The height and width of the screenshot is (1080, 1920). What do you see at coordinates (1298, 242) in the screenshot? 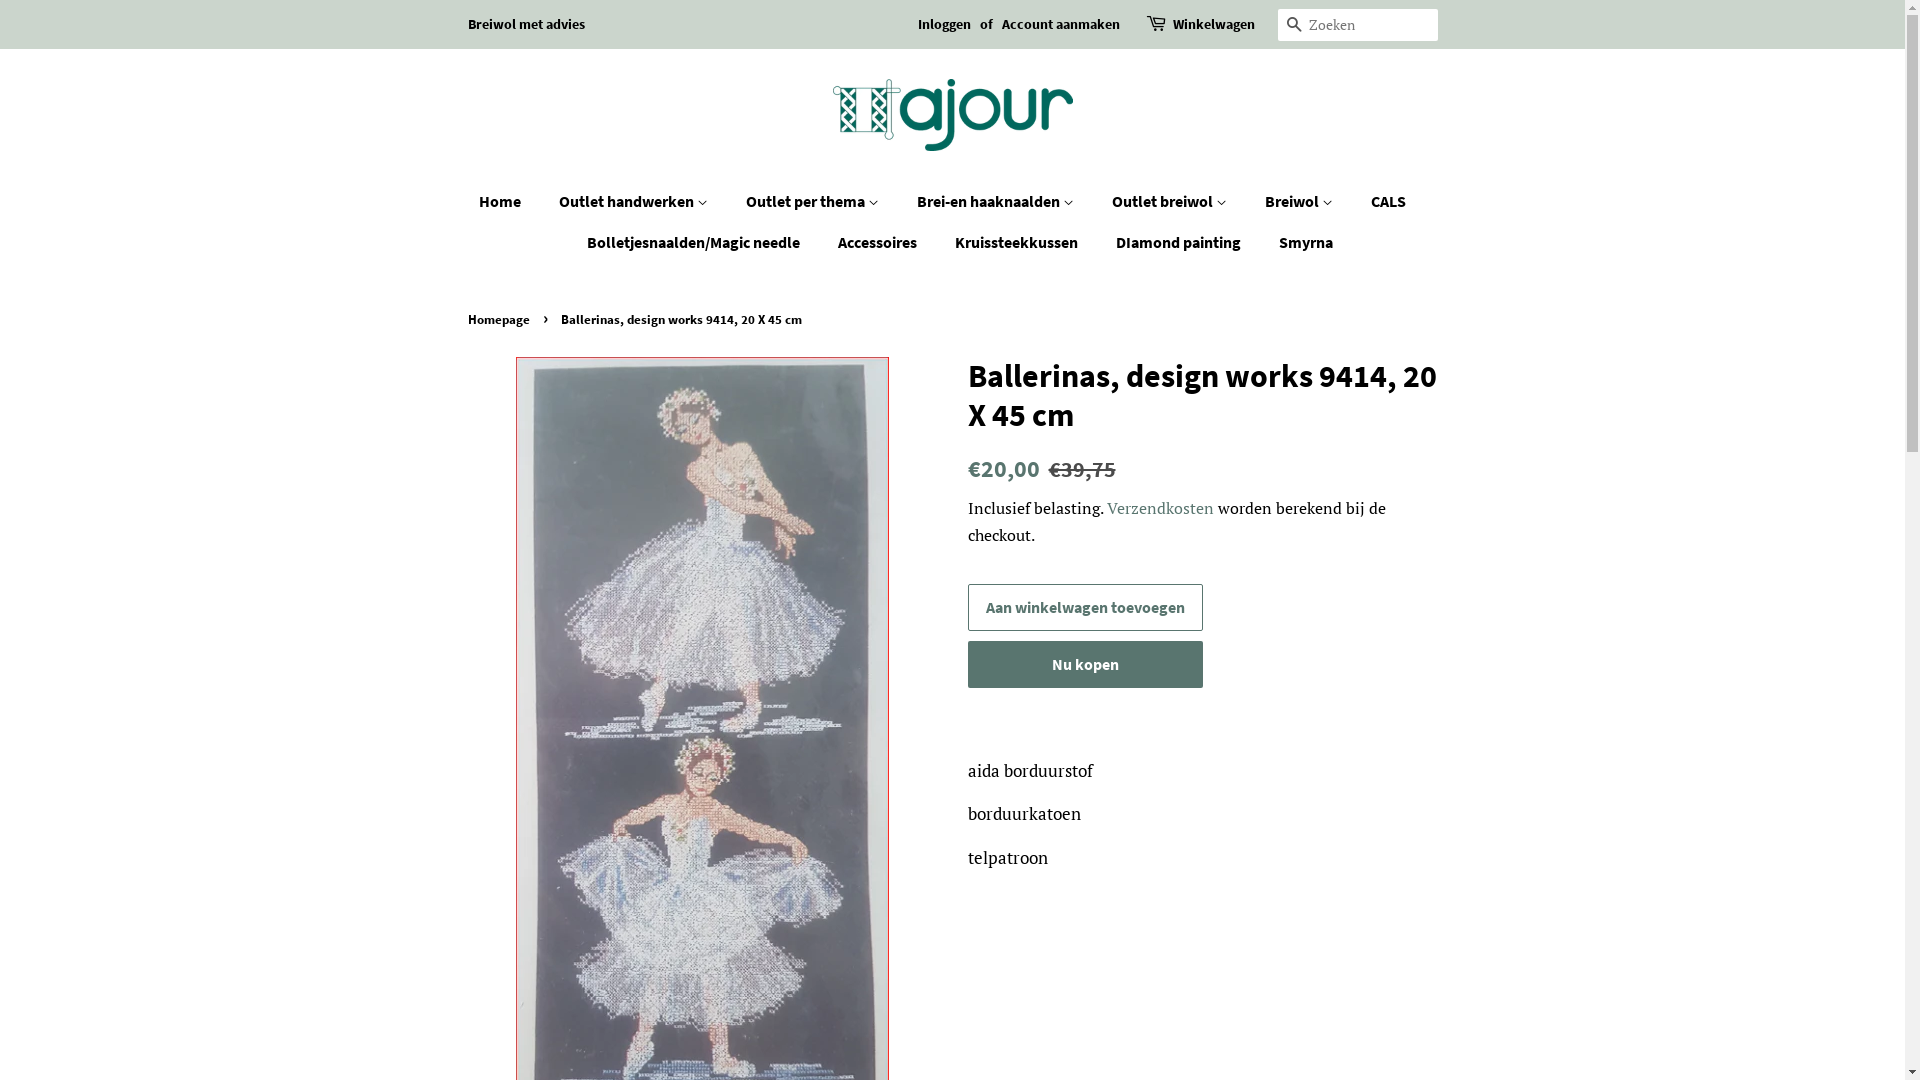
I see `Smyrna` at bounding box center [1298, 242].